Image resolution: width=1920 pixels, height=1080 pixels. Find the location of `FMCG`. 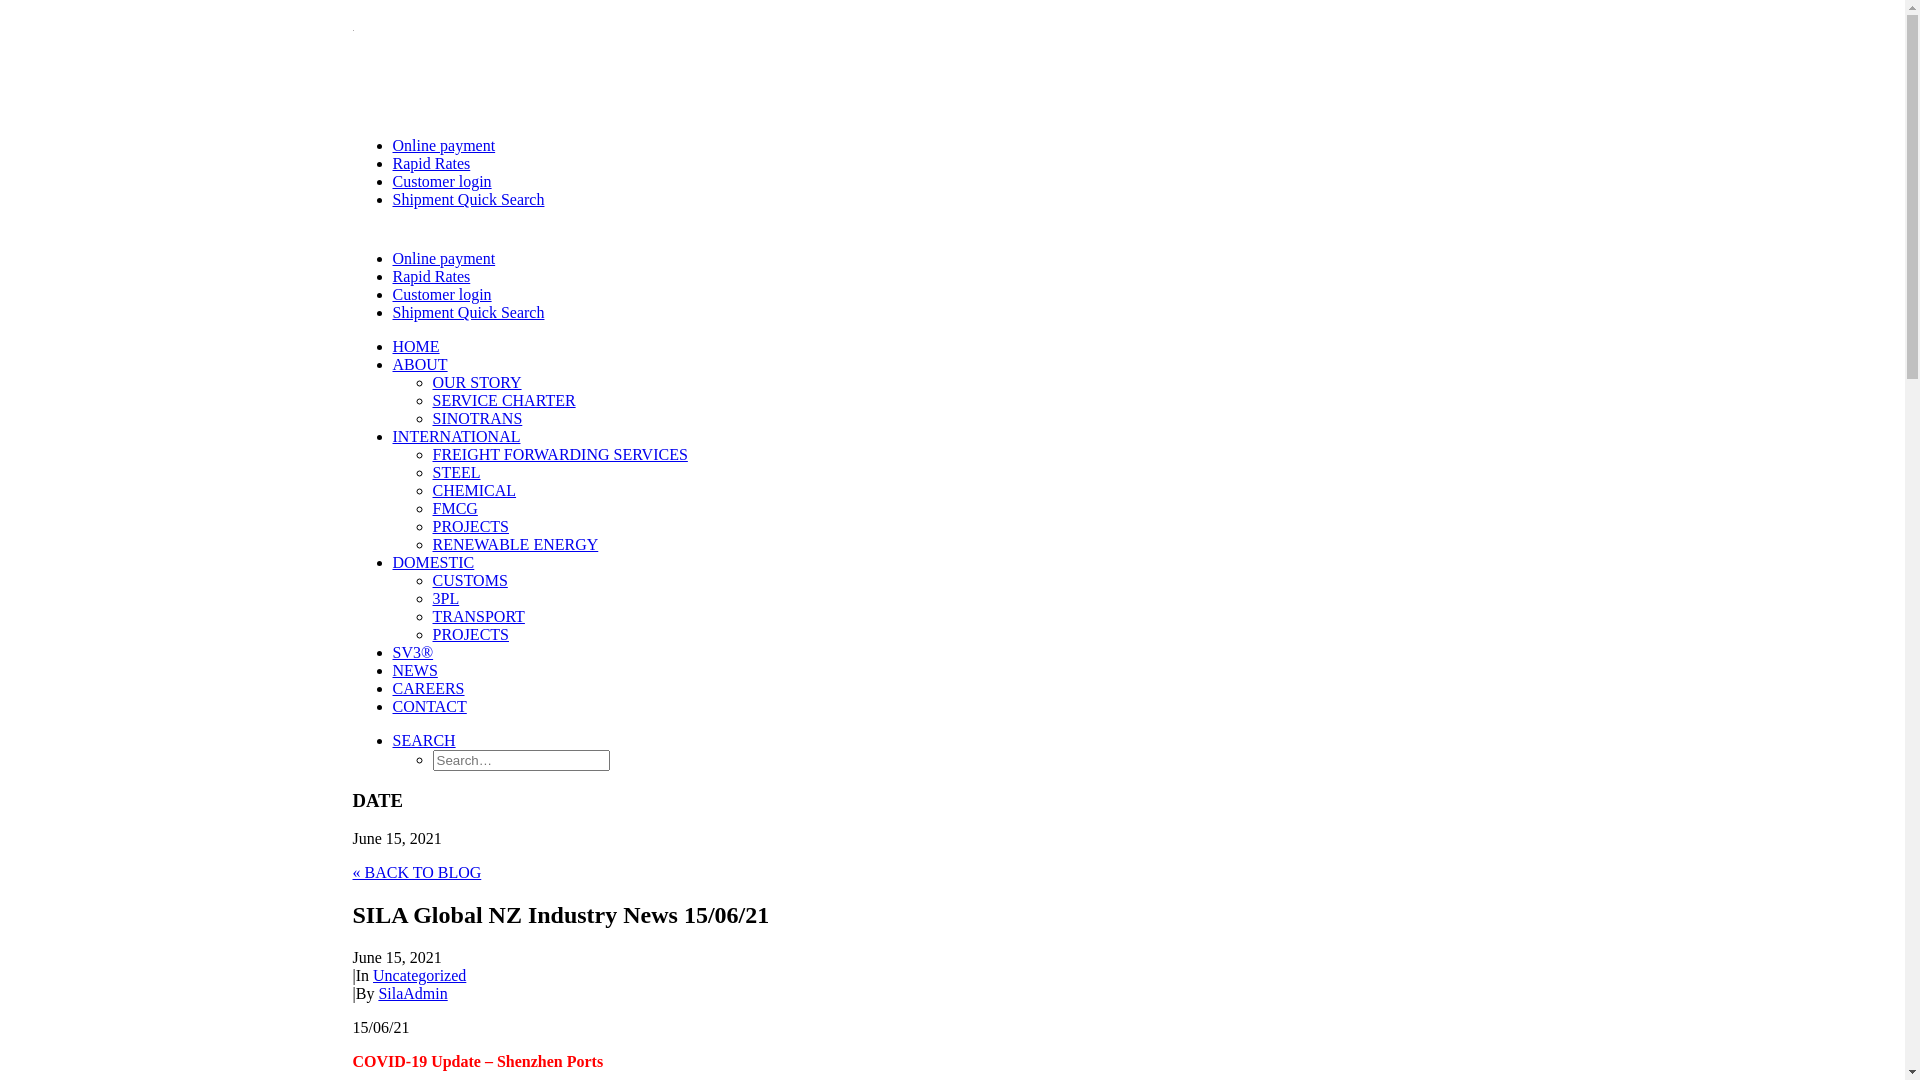

FMCG is located at coordinates (454, 508).